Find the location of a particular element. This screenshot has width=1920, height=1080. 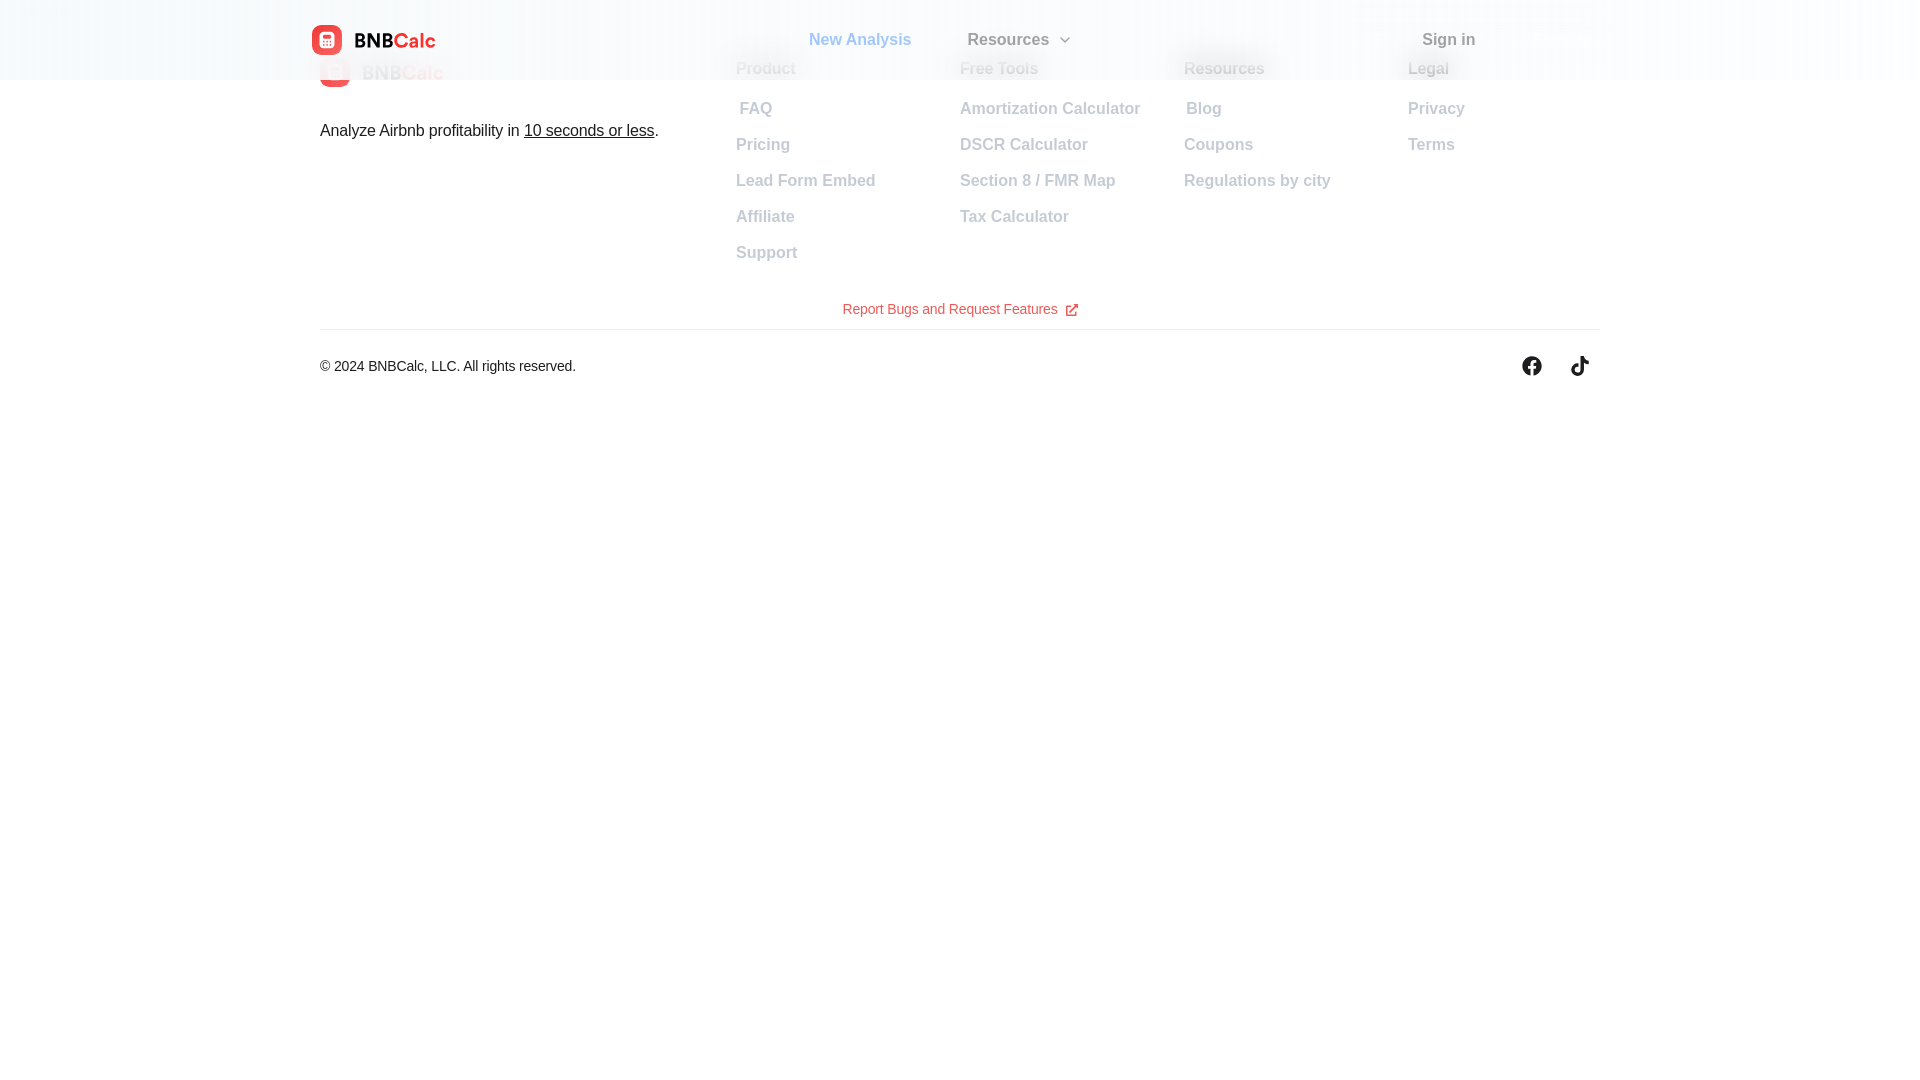

Amortization Calculator is located at coordinates (1050, 108).